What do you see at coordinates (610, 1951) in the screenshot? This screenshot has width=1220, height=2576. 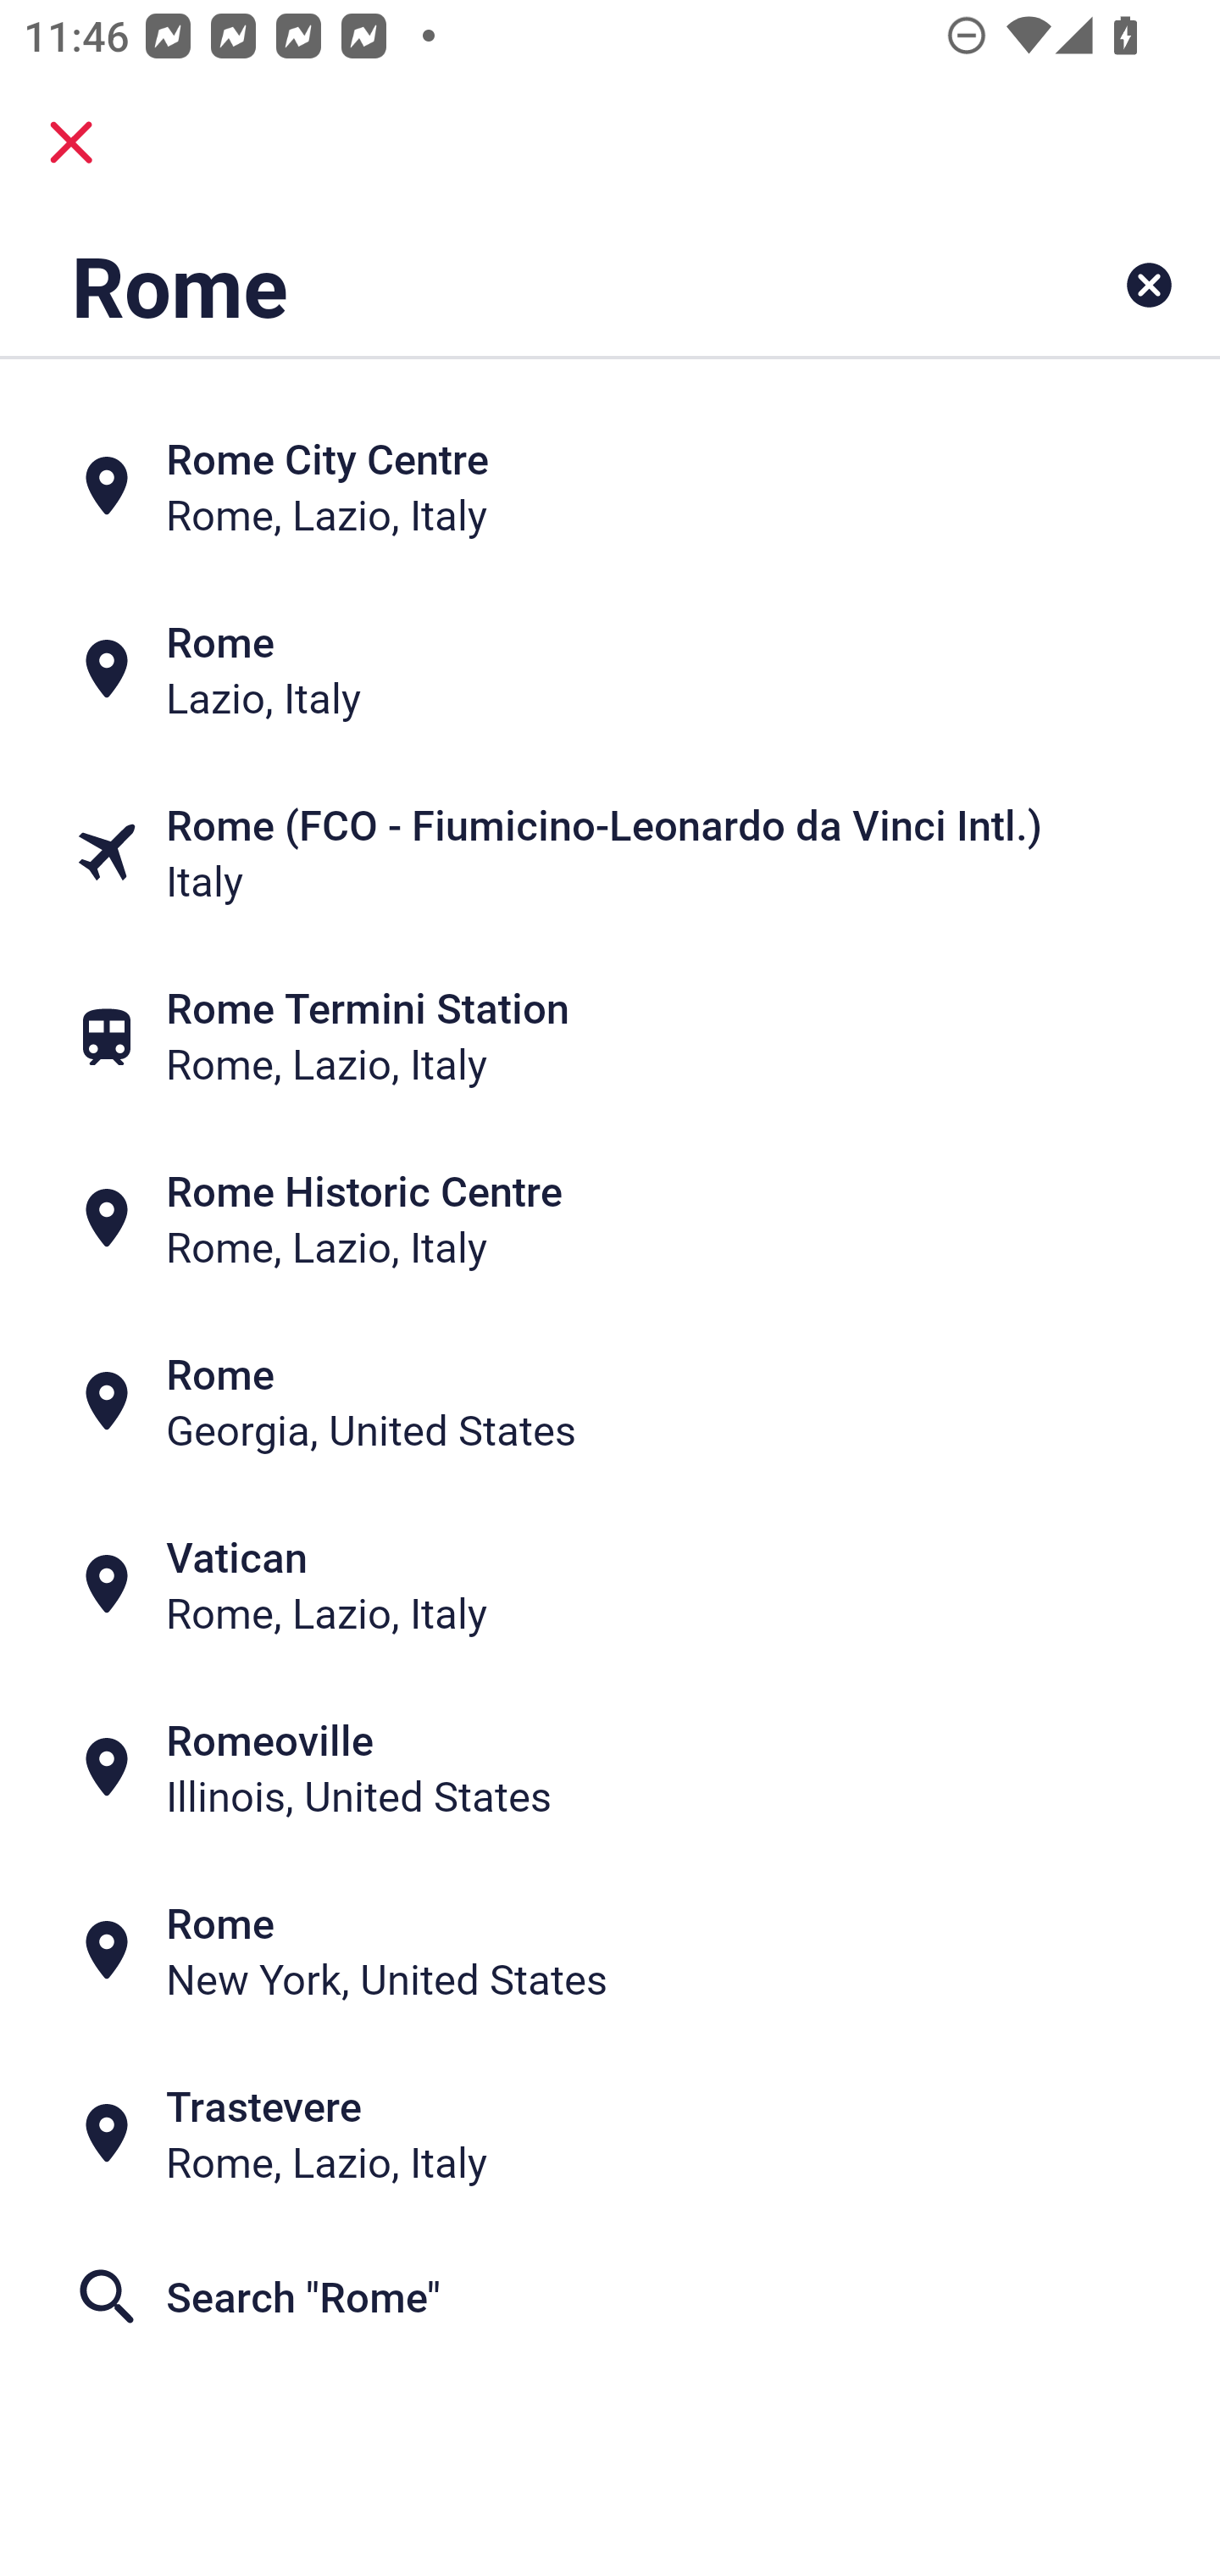 I see `Rome New York, United States` at bounding box center [610, 1951].